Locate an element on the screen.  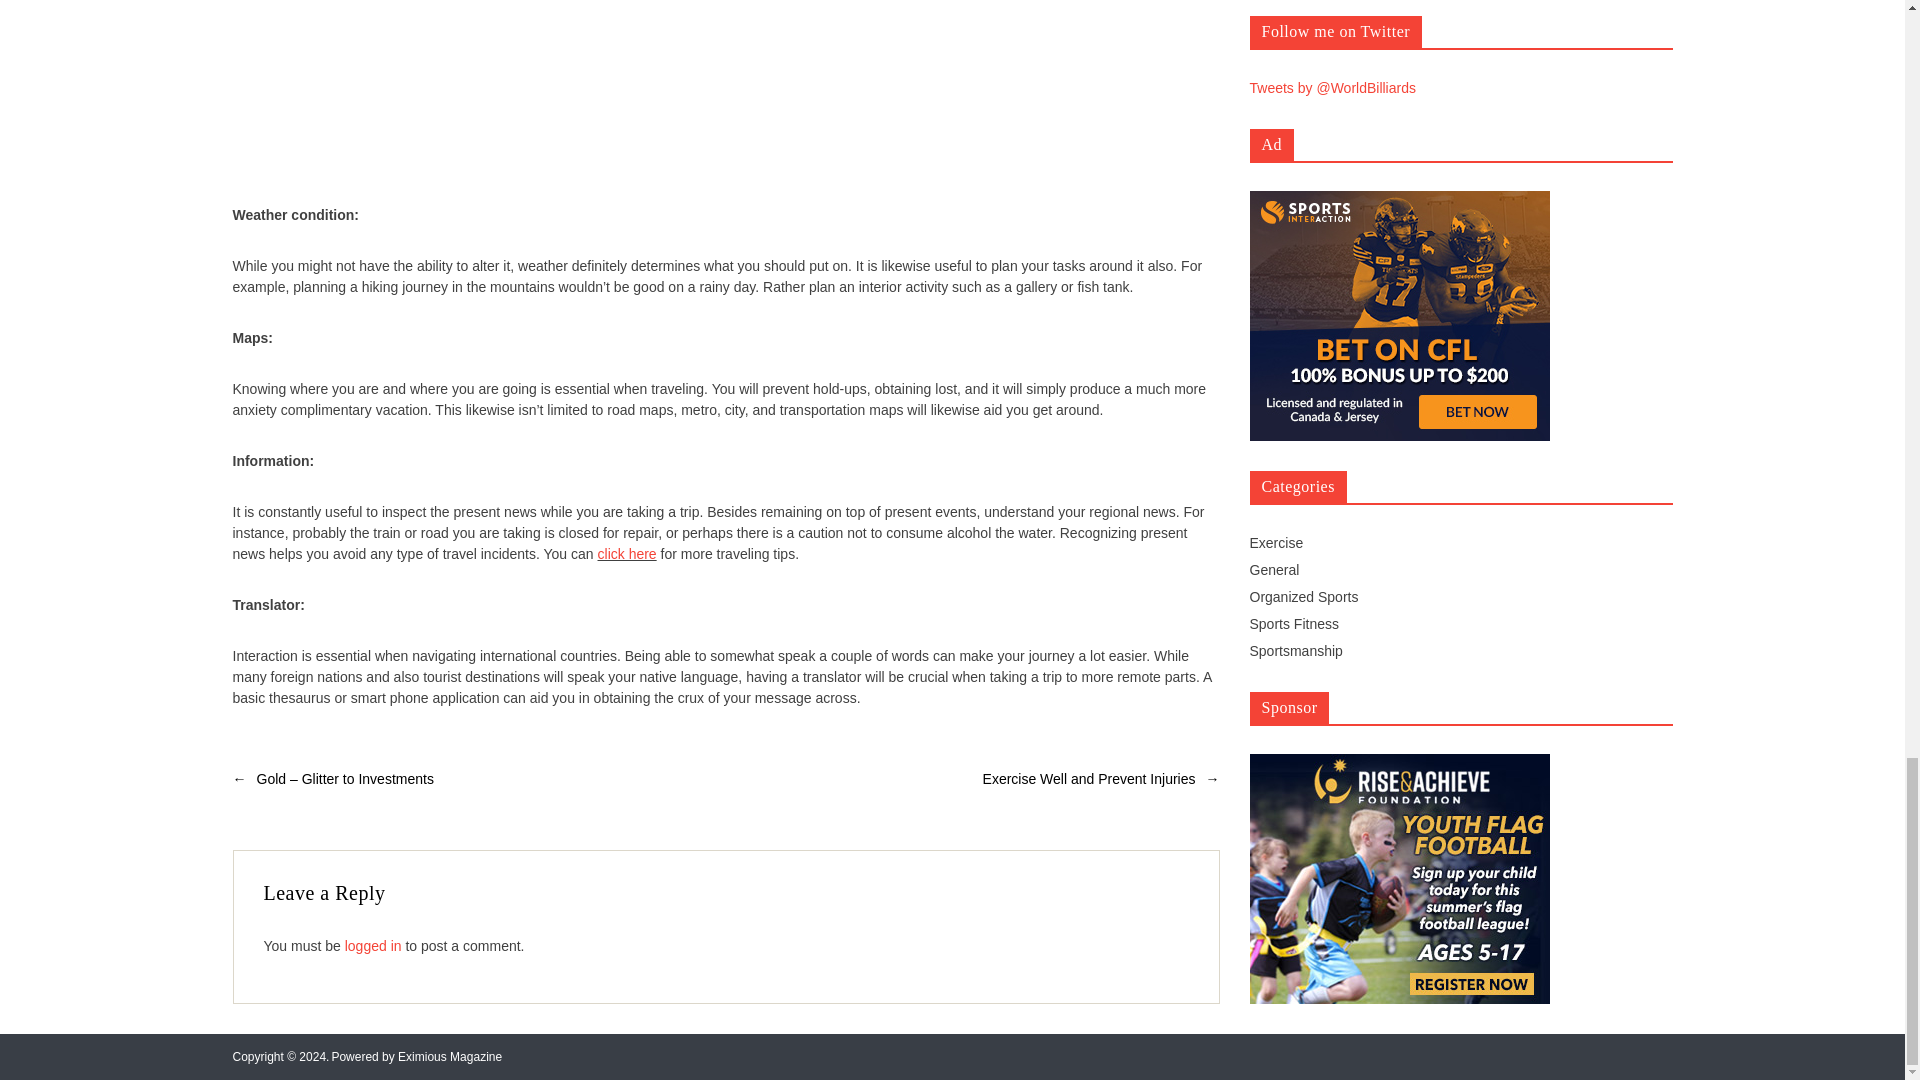
click here is located at coordinates (626, 554).